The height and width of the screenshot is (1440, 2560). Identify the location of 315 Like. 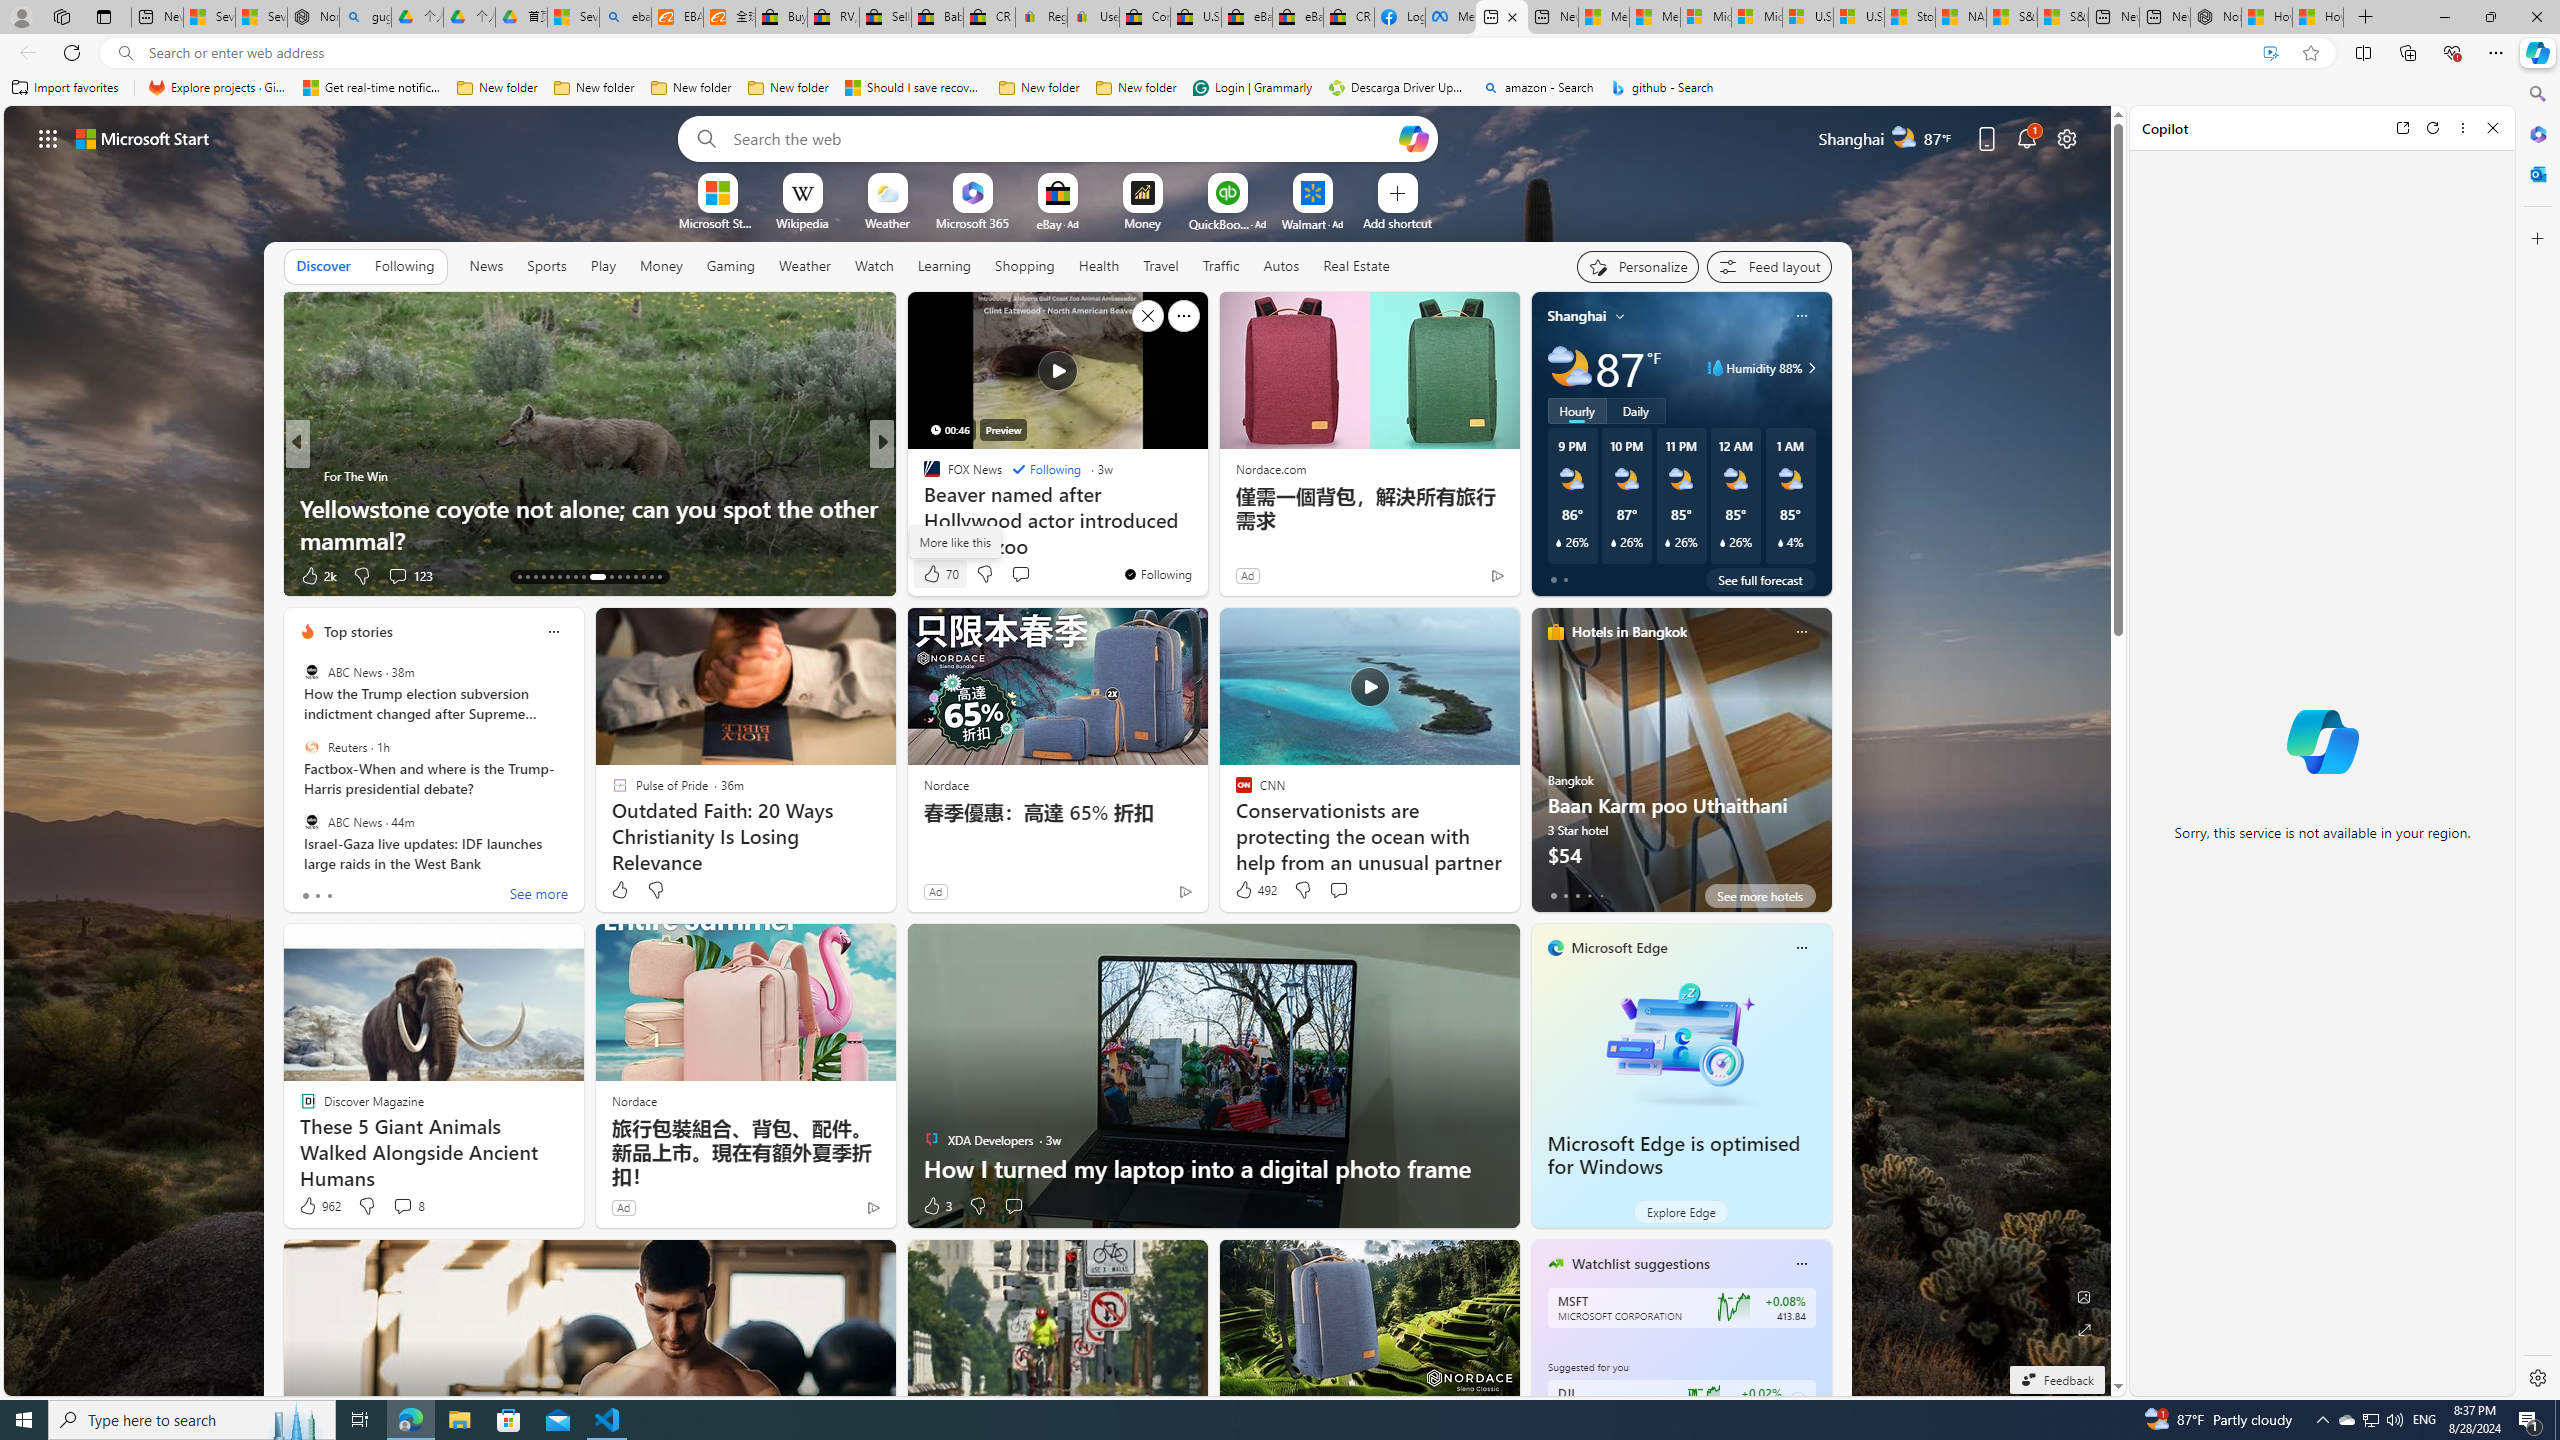
(936, 576).